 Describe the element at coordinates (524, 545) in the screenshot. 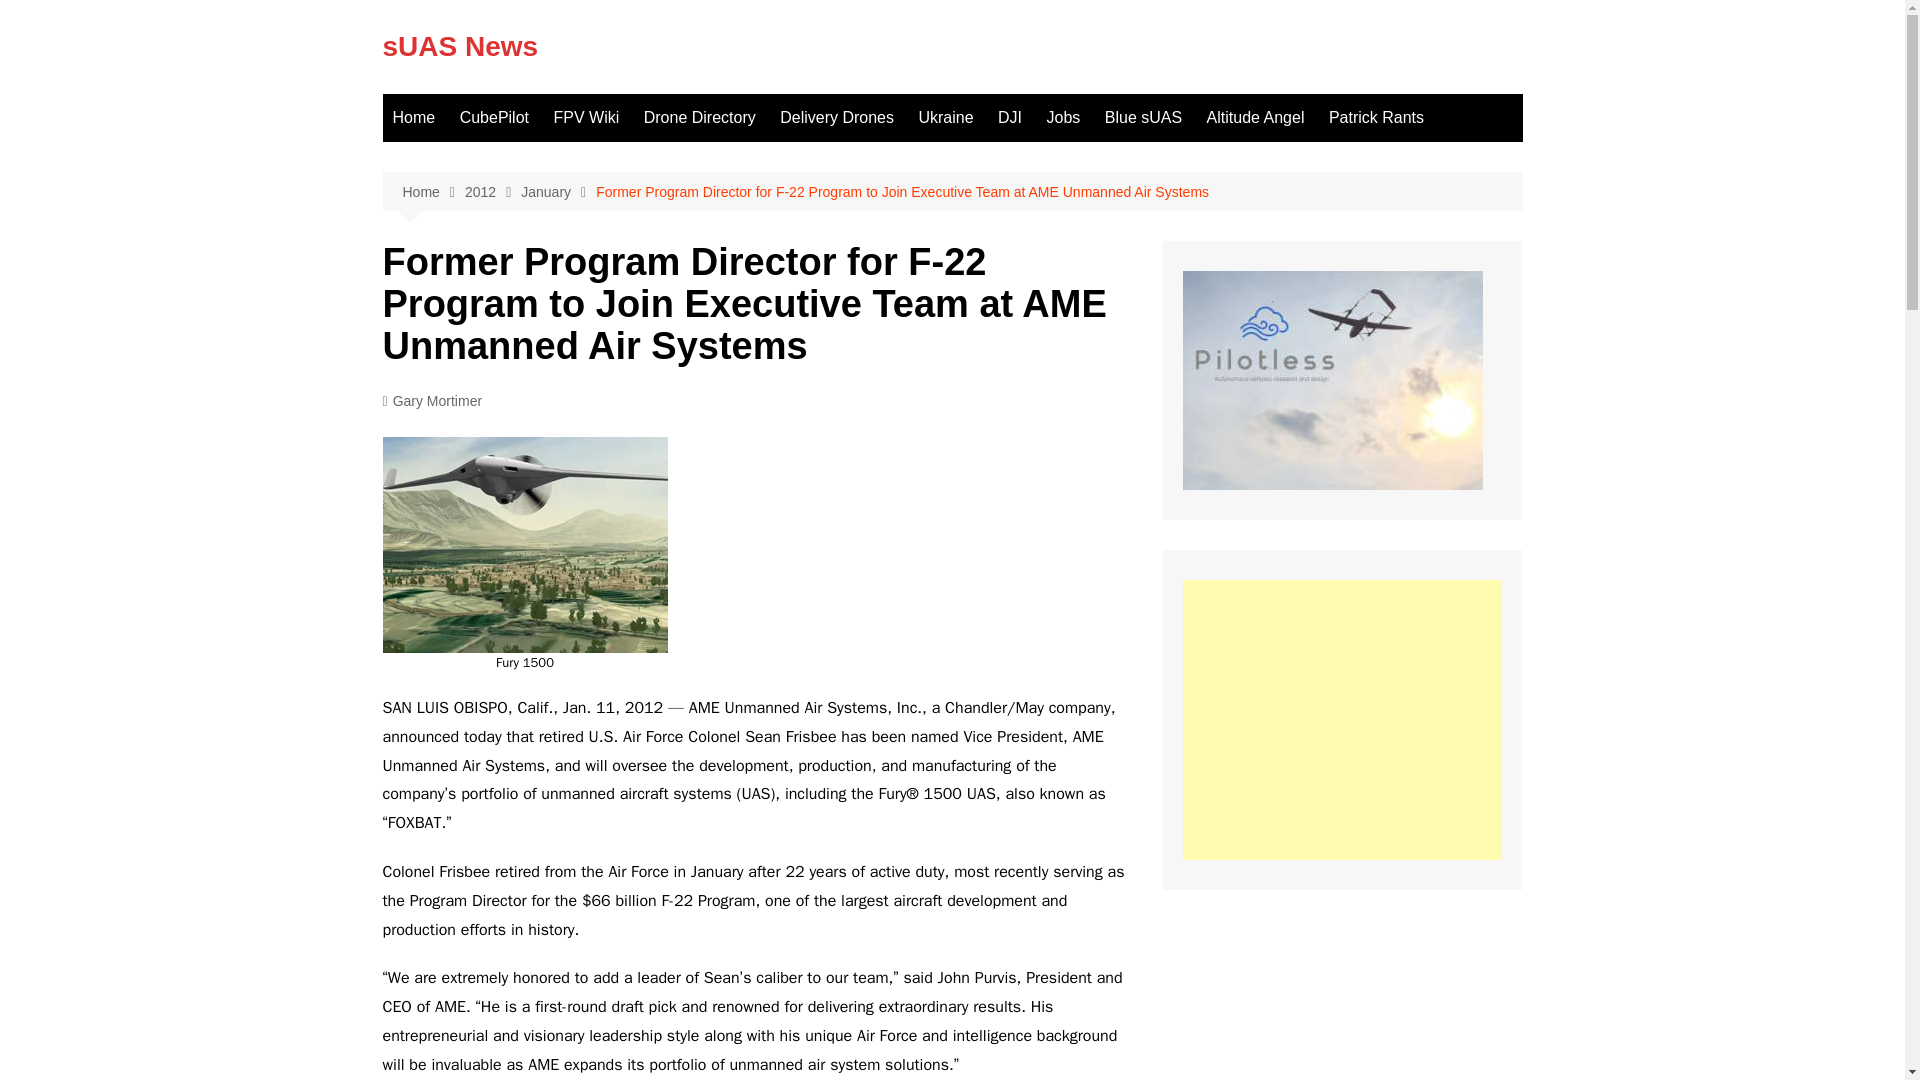

I see `afghan-Fury1500-111011-007sm` at that location.